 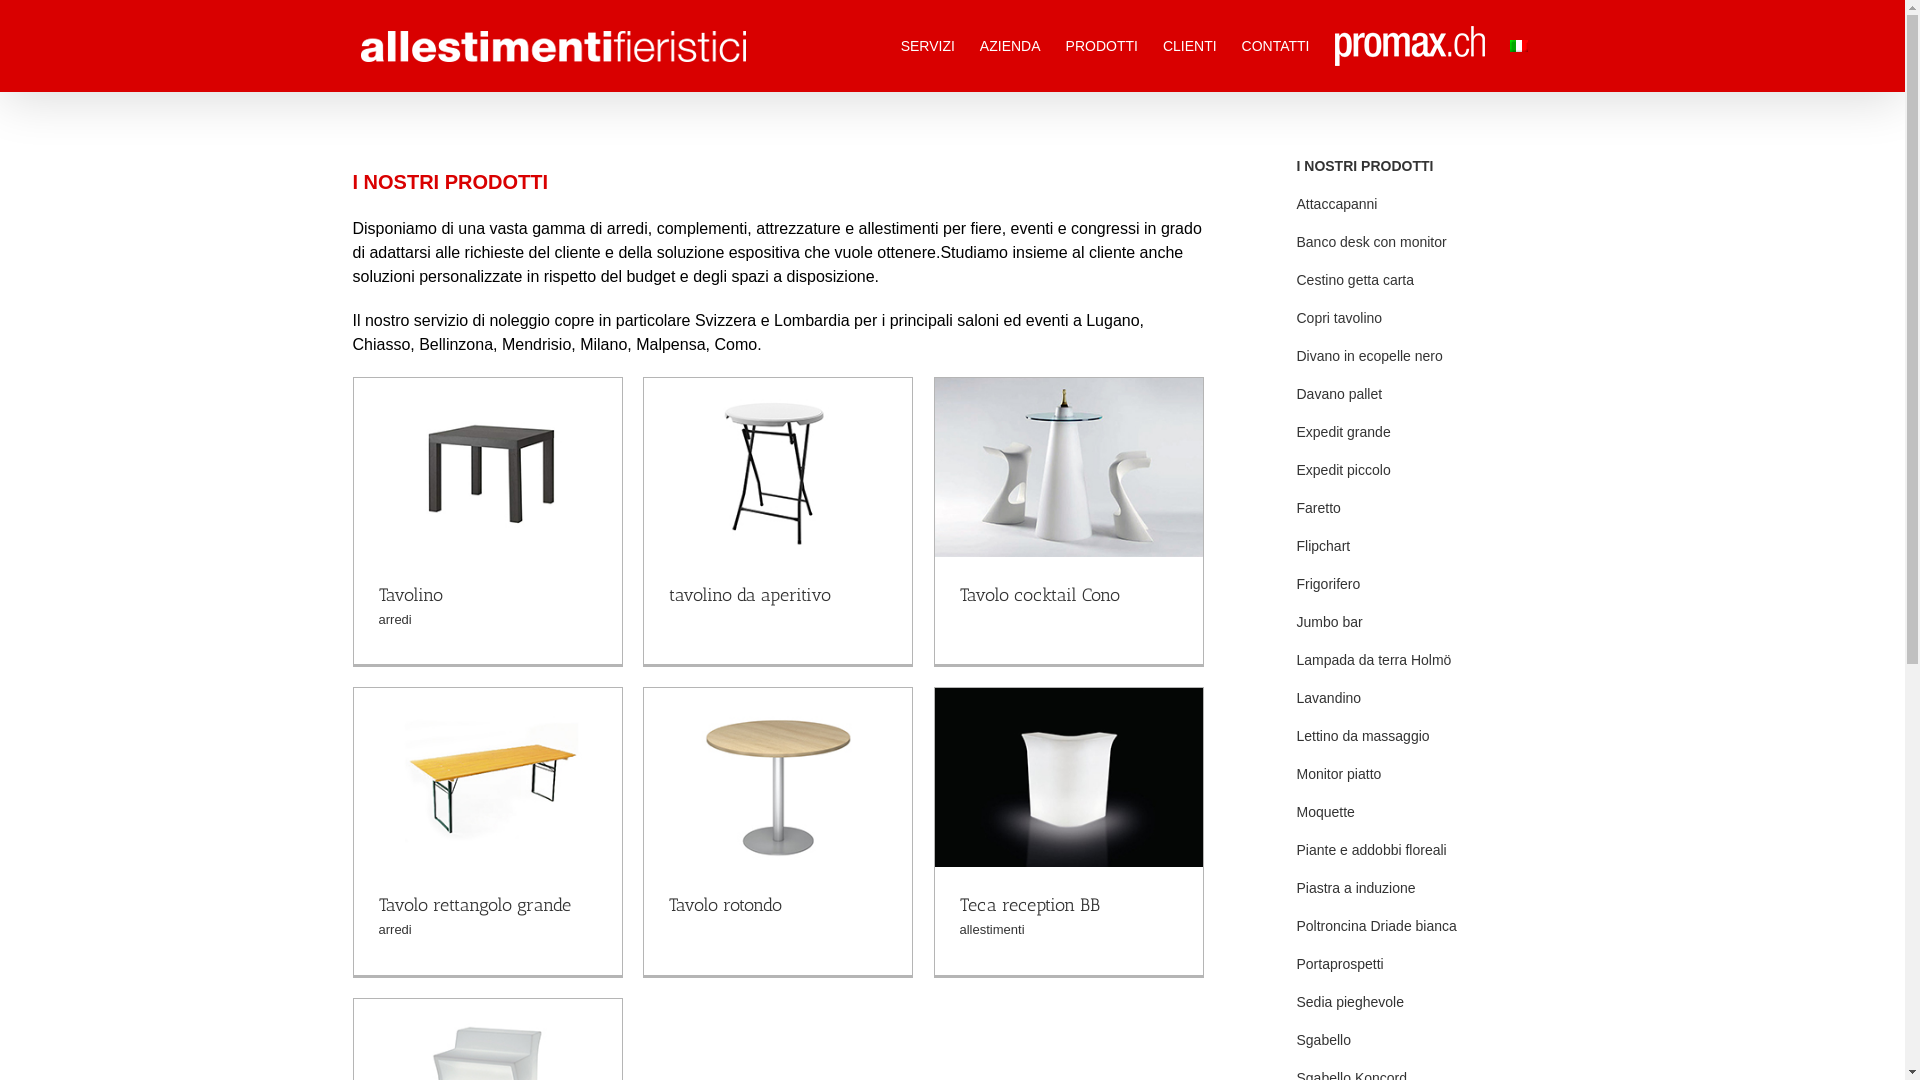 I want to click on Piante e addobbi floreali, so click(x=1414, y=851).